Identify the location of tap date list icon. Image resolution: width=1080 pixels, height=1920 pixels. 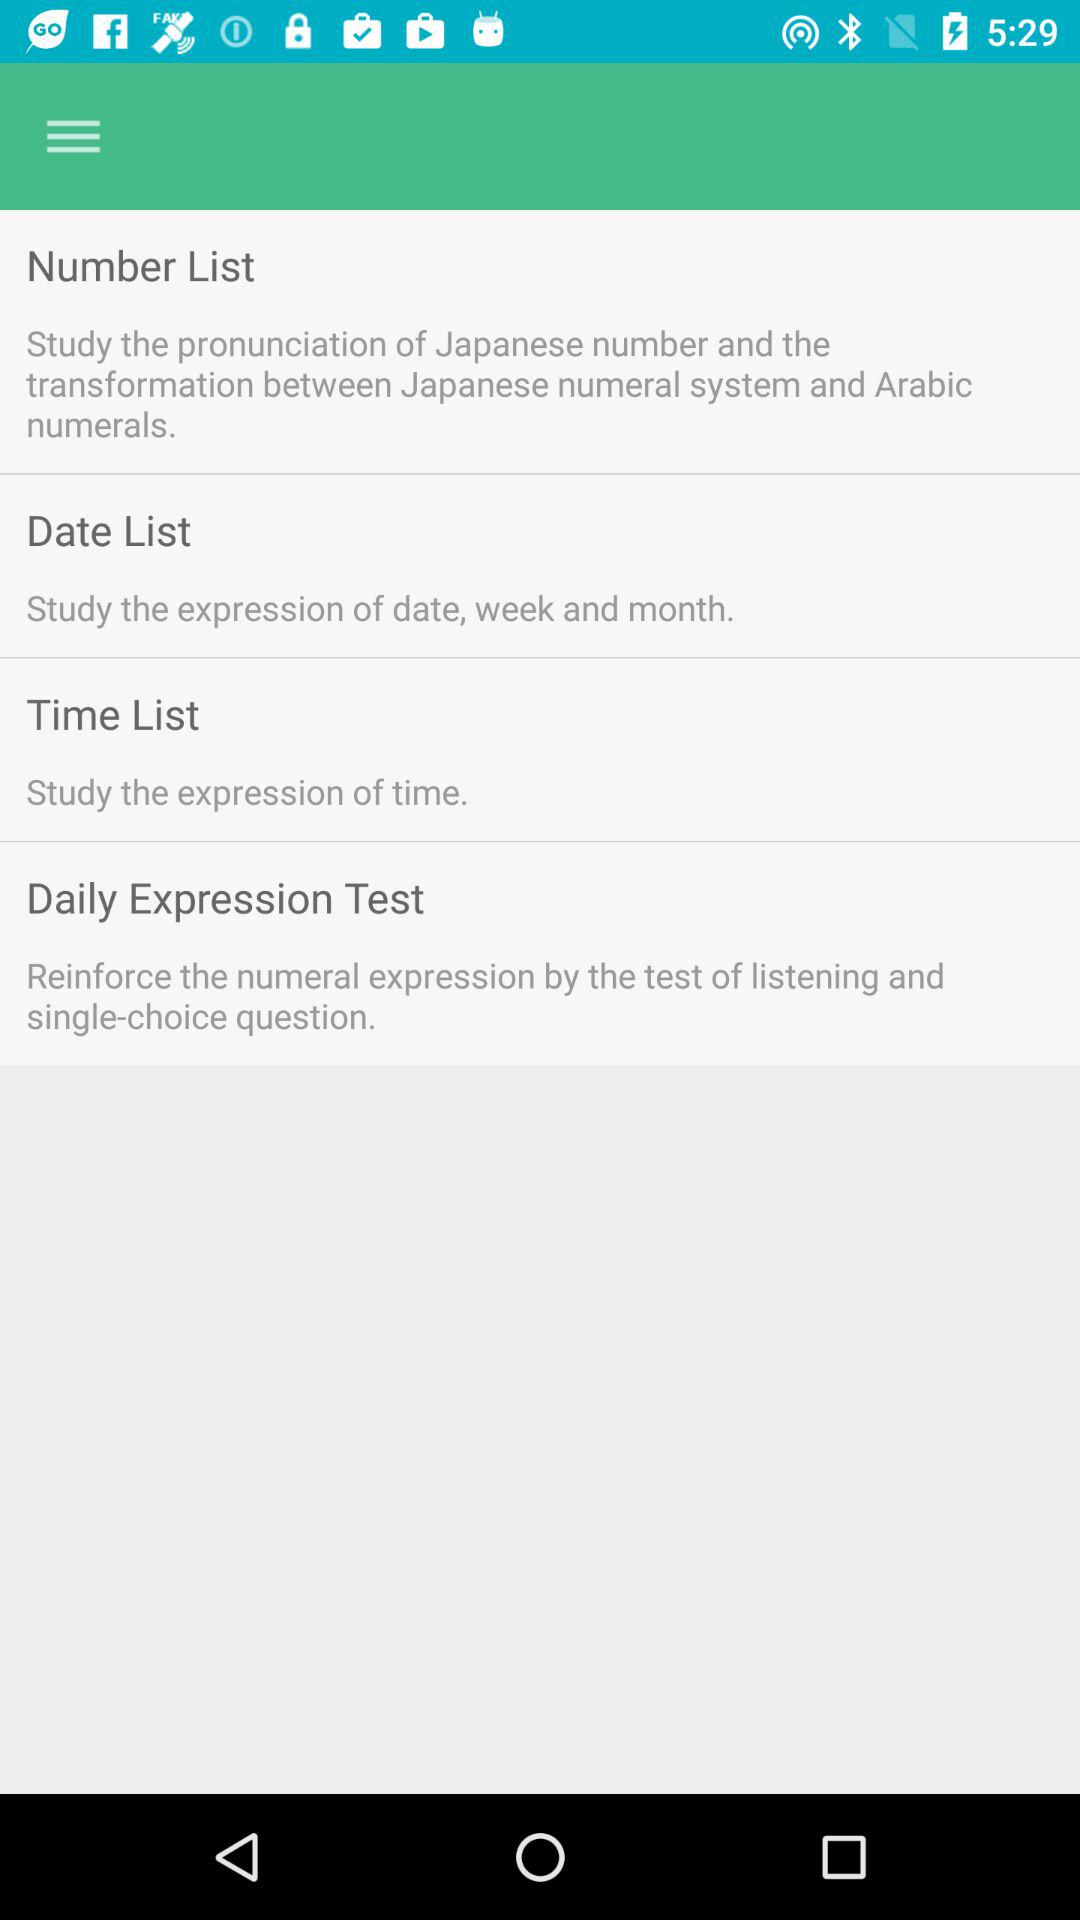
(108, 530).